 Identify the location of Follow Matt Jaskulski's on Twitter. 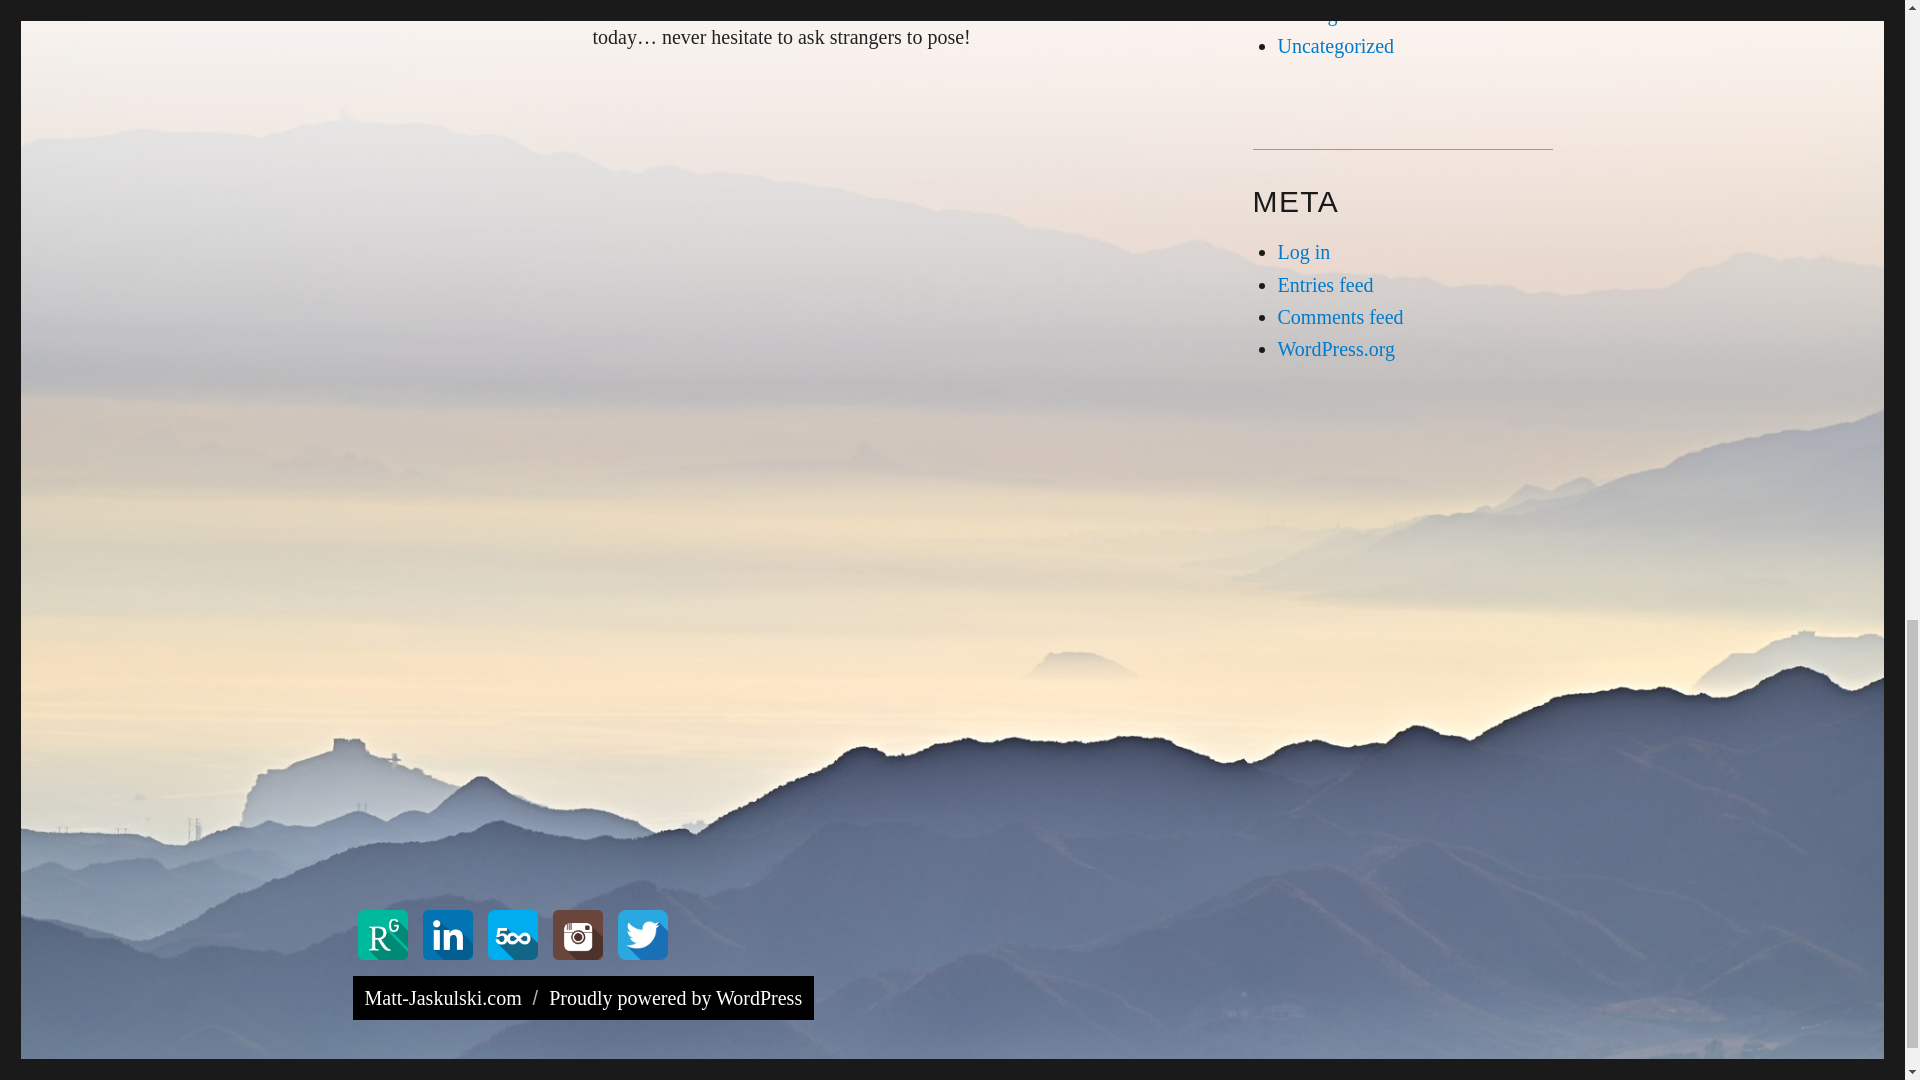
(642, 932).